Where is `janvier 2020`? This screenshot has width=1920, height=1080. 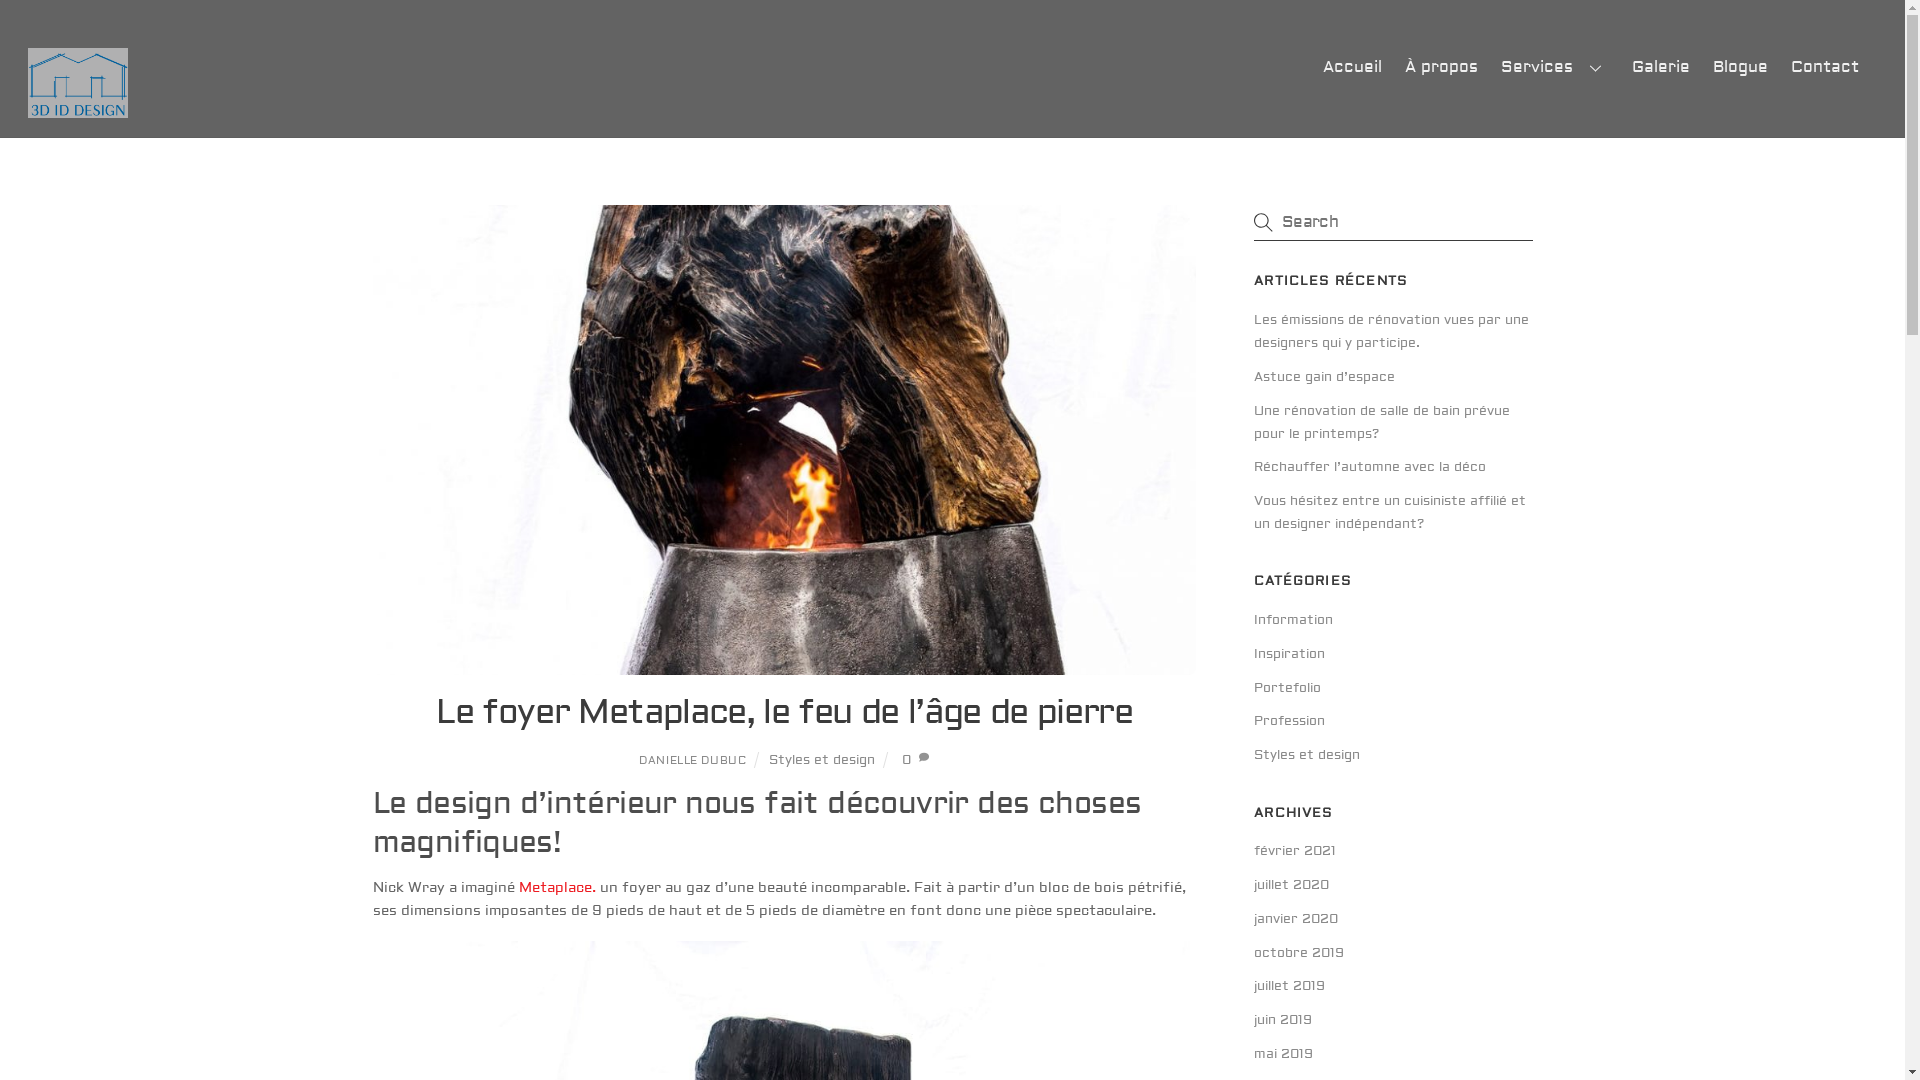
janvier 2020 is located at coordinates (1296, 919).